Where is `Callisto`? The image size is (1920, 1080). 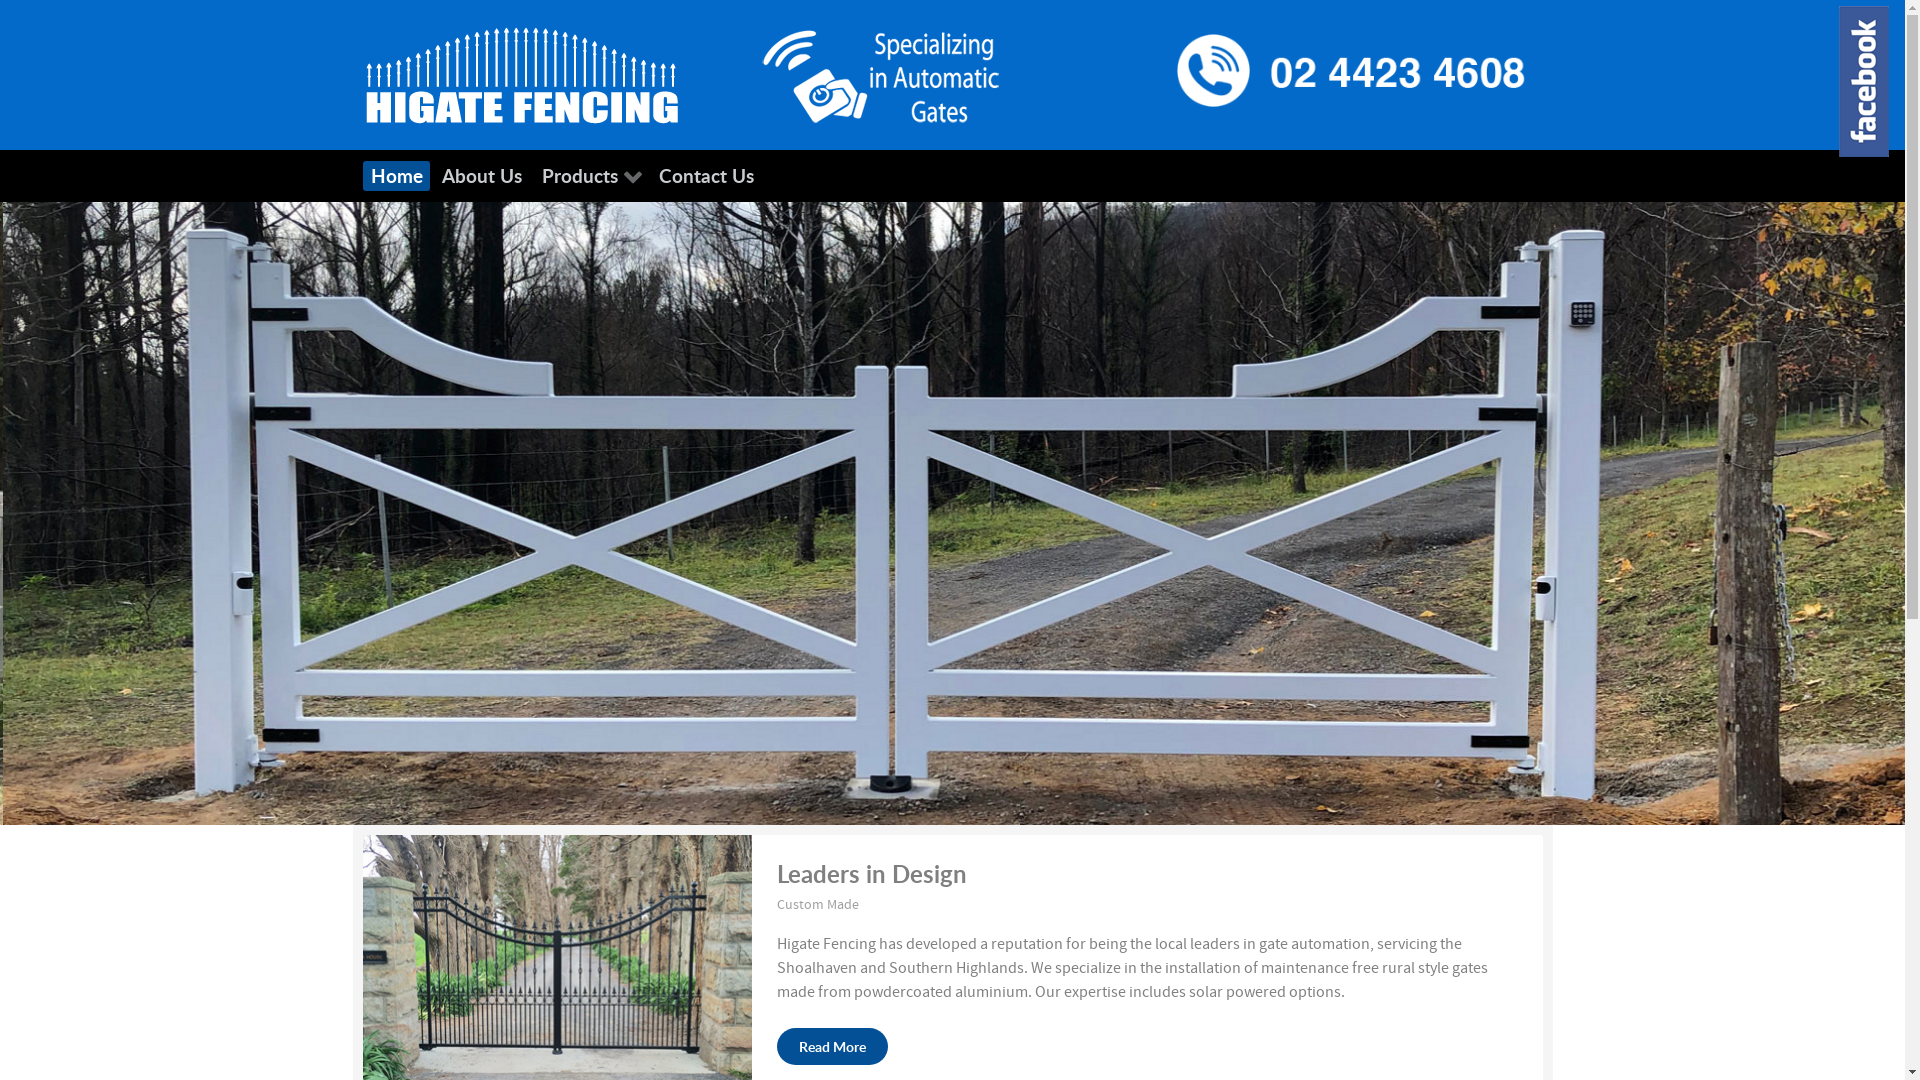 Callisto is located at coordinates (881, 74).